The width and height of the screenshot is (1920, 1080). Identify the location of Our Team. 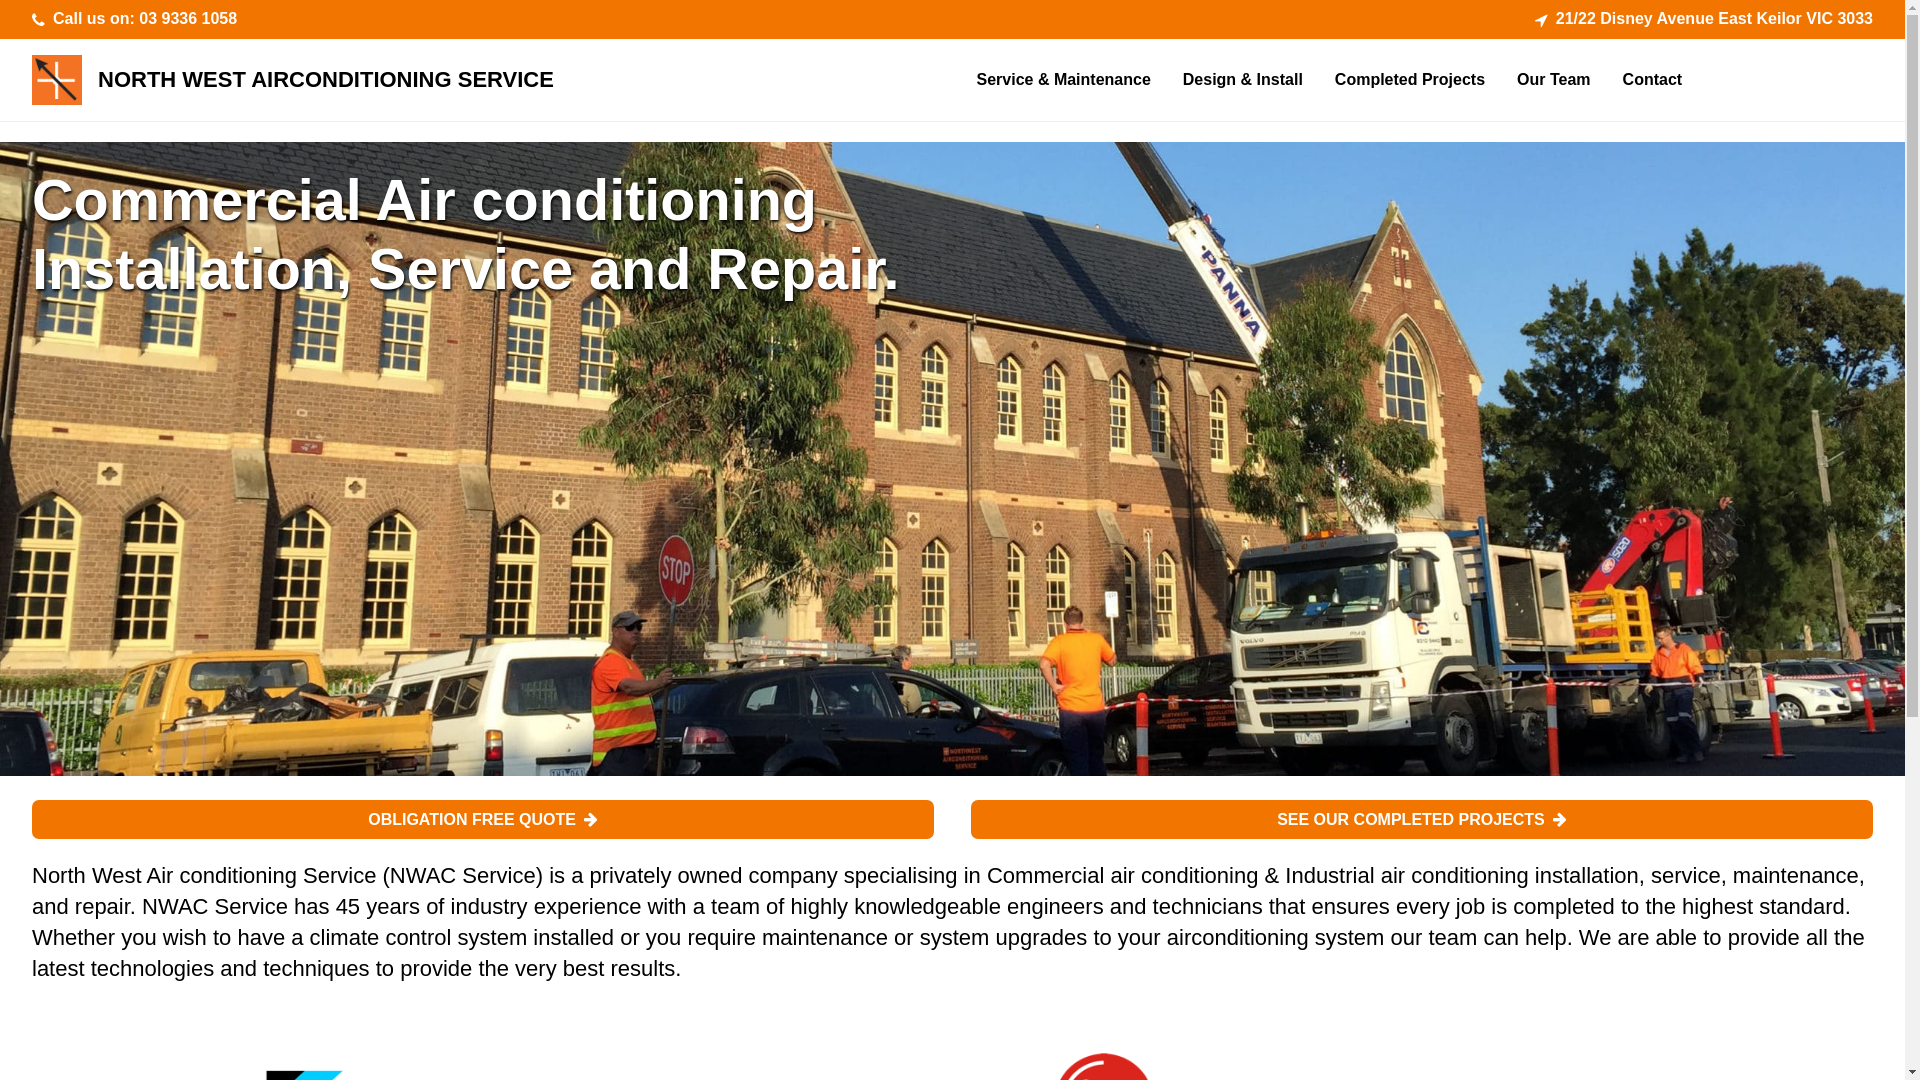
(1554, 80).